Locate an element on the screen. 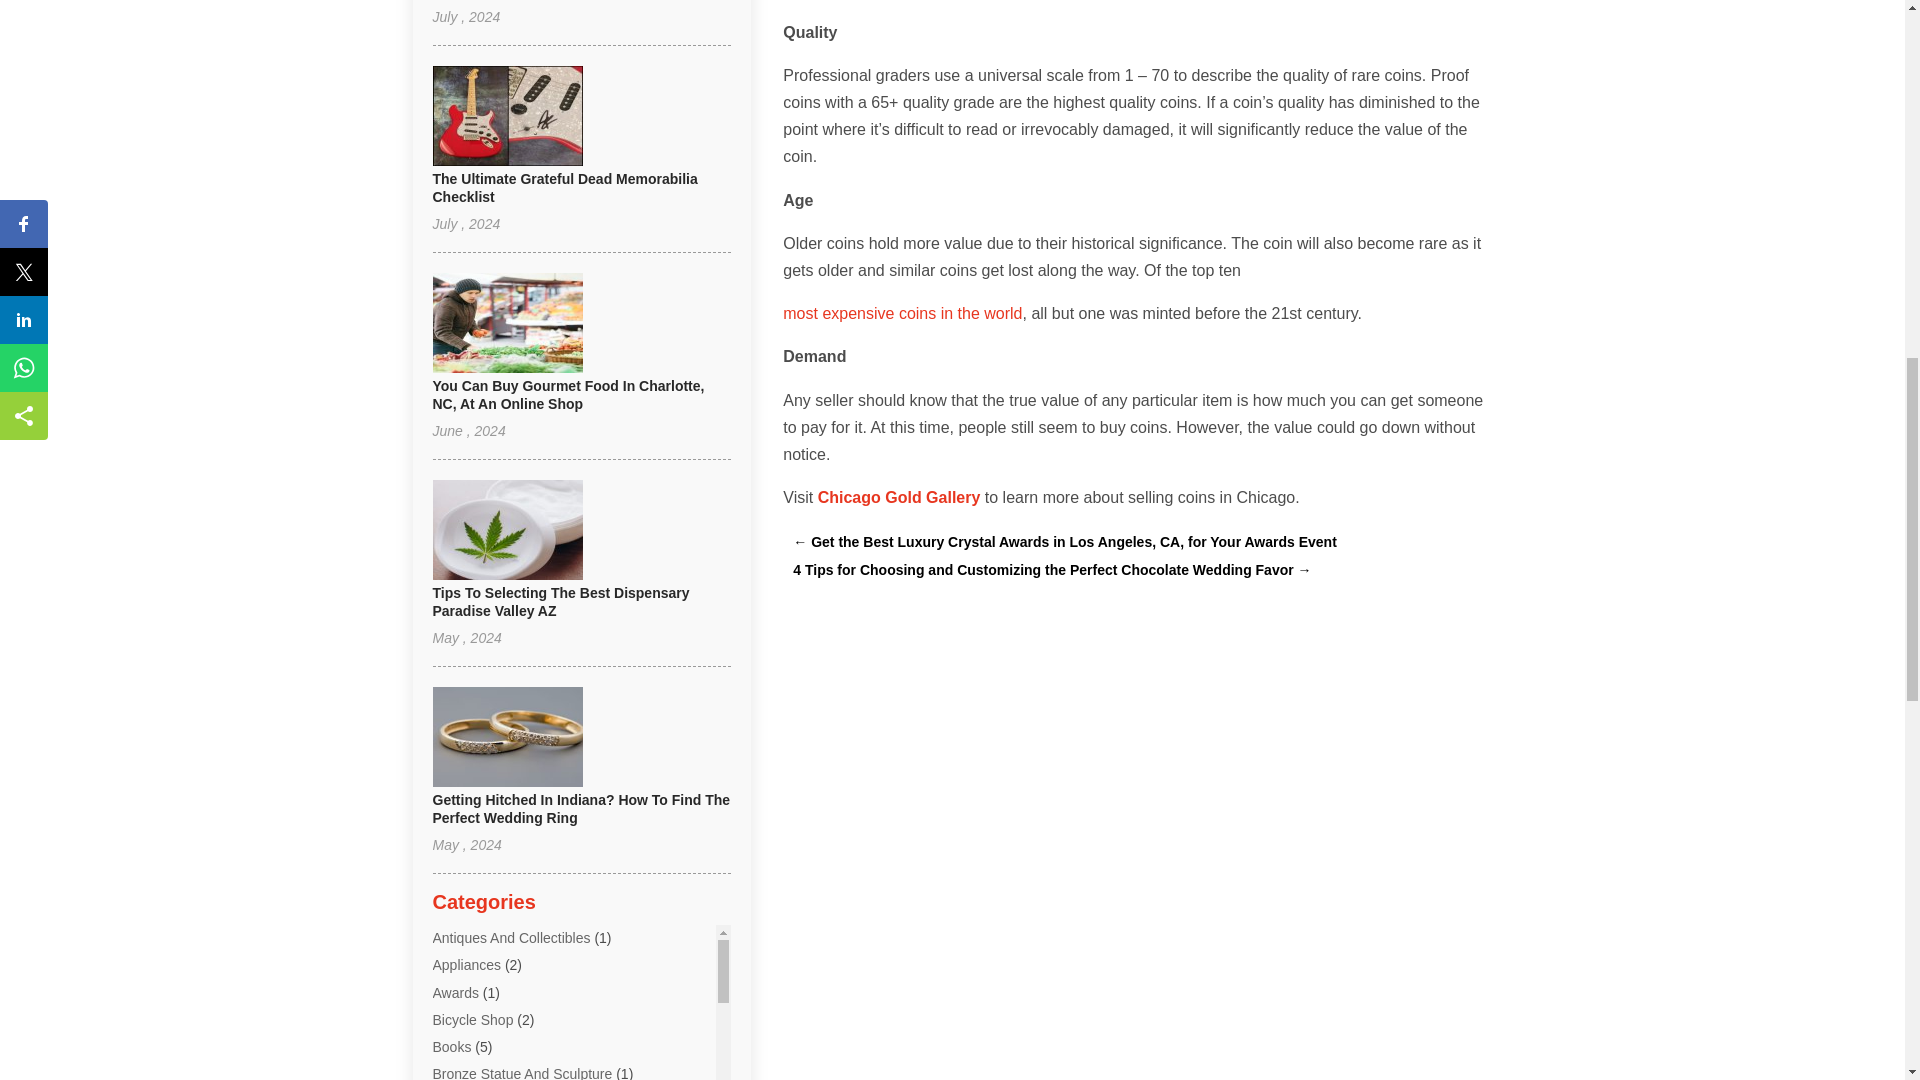  Bronze Statue And Sculpture is located at coordinates (522, 1072).